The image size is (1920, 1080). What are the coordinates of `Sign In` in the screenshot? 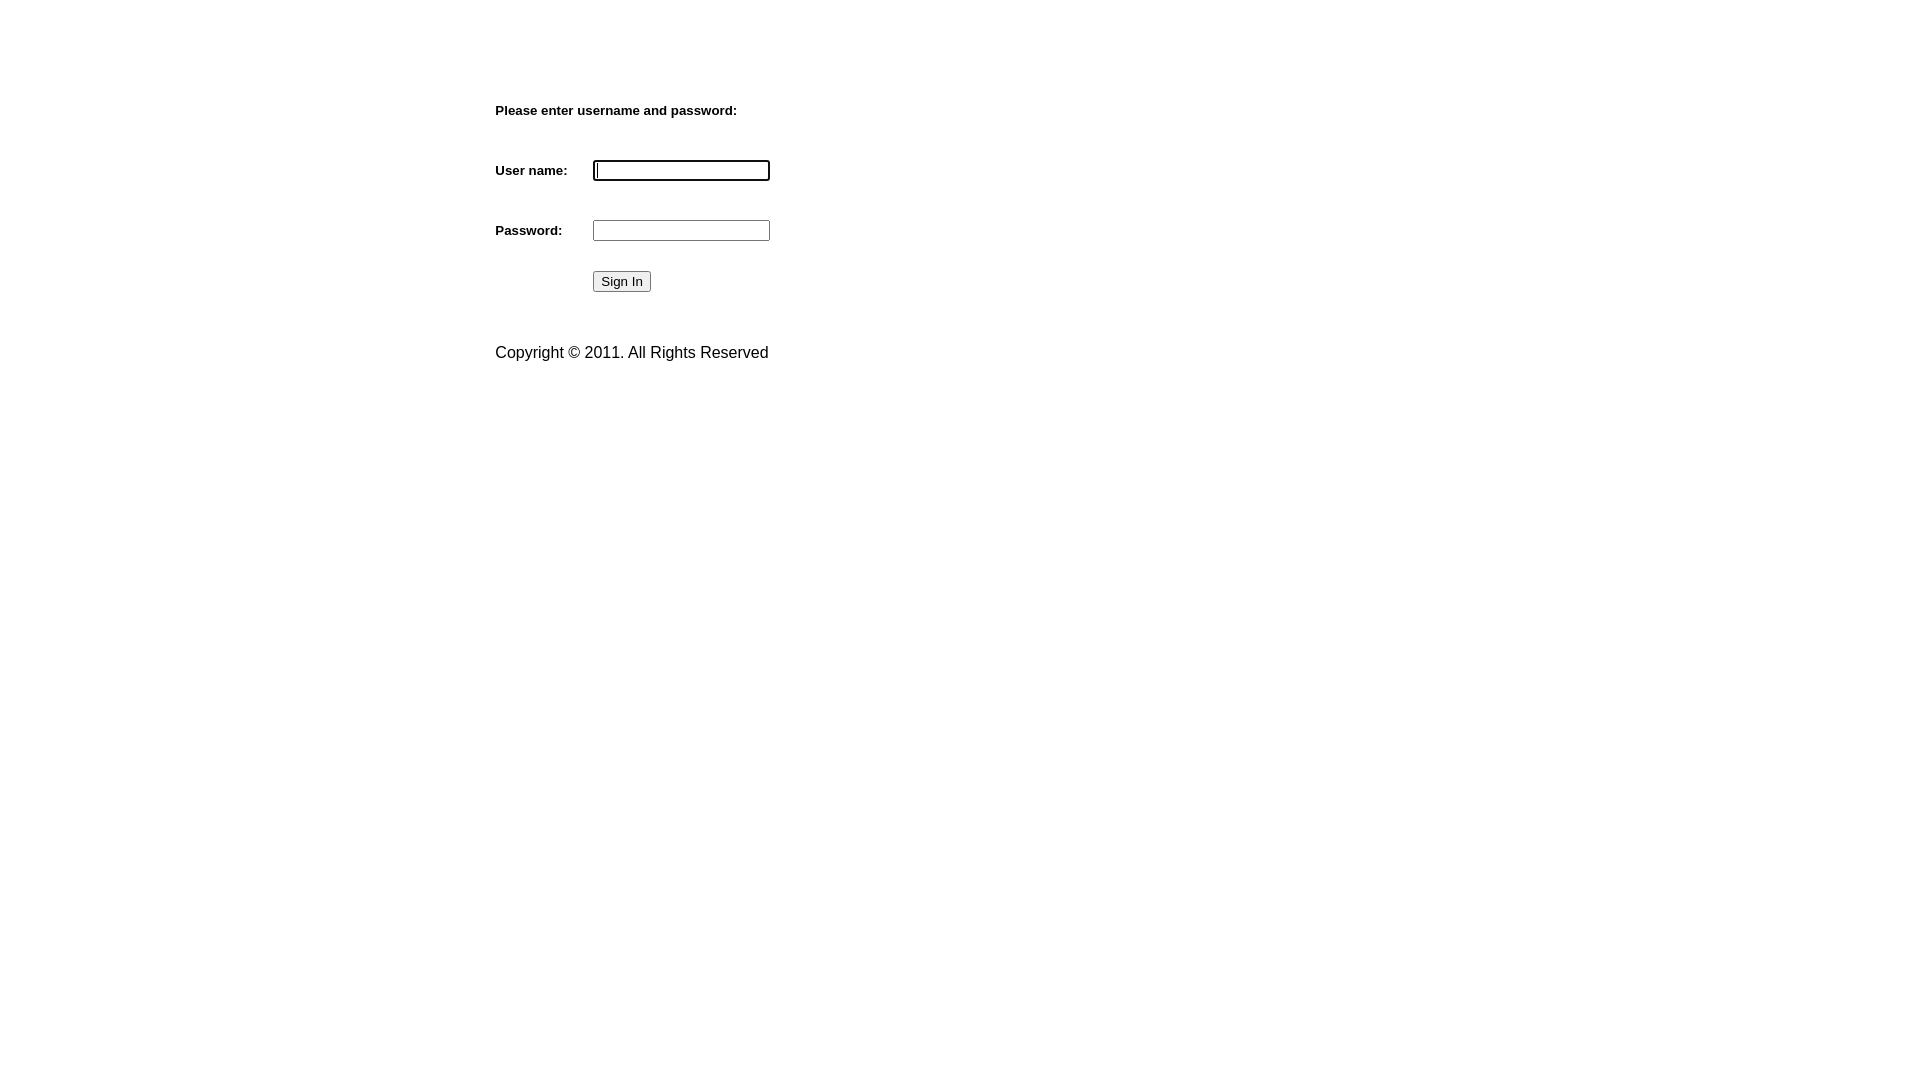 It's located at (622, 282).